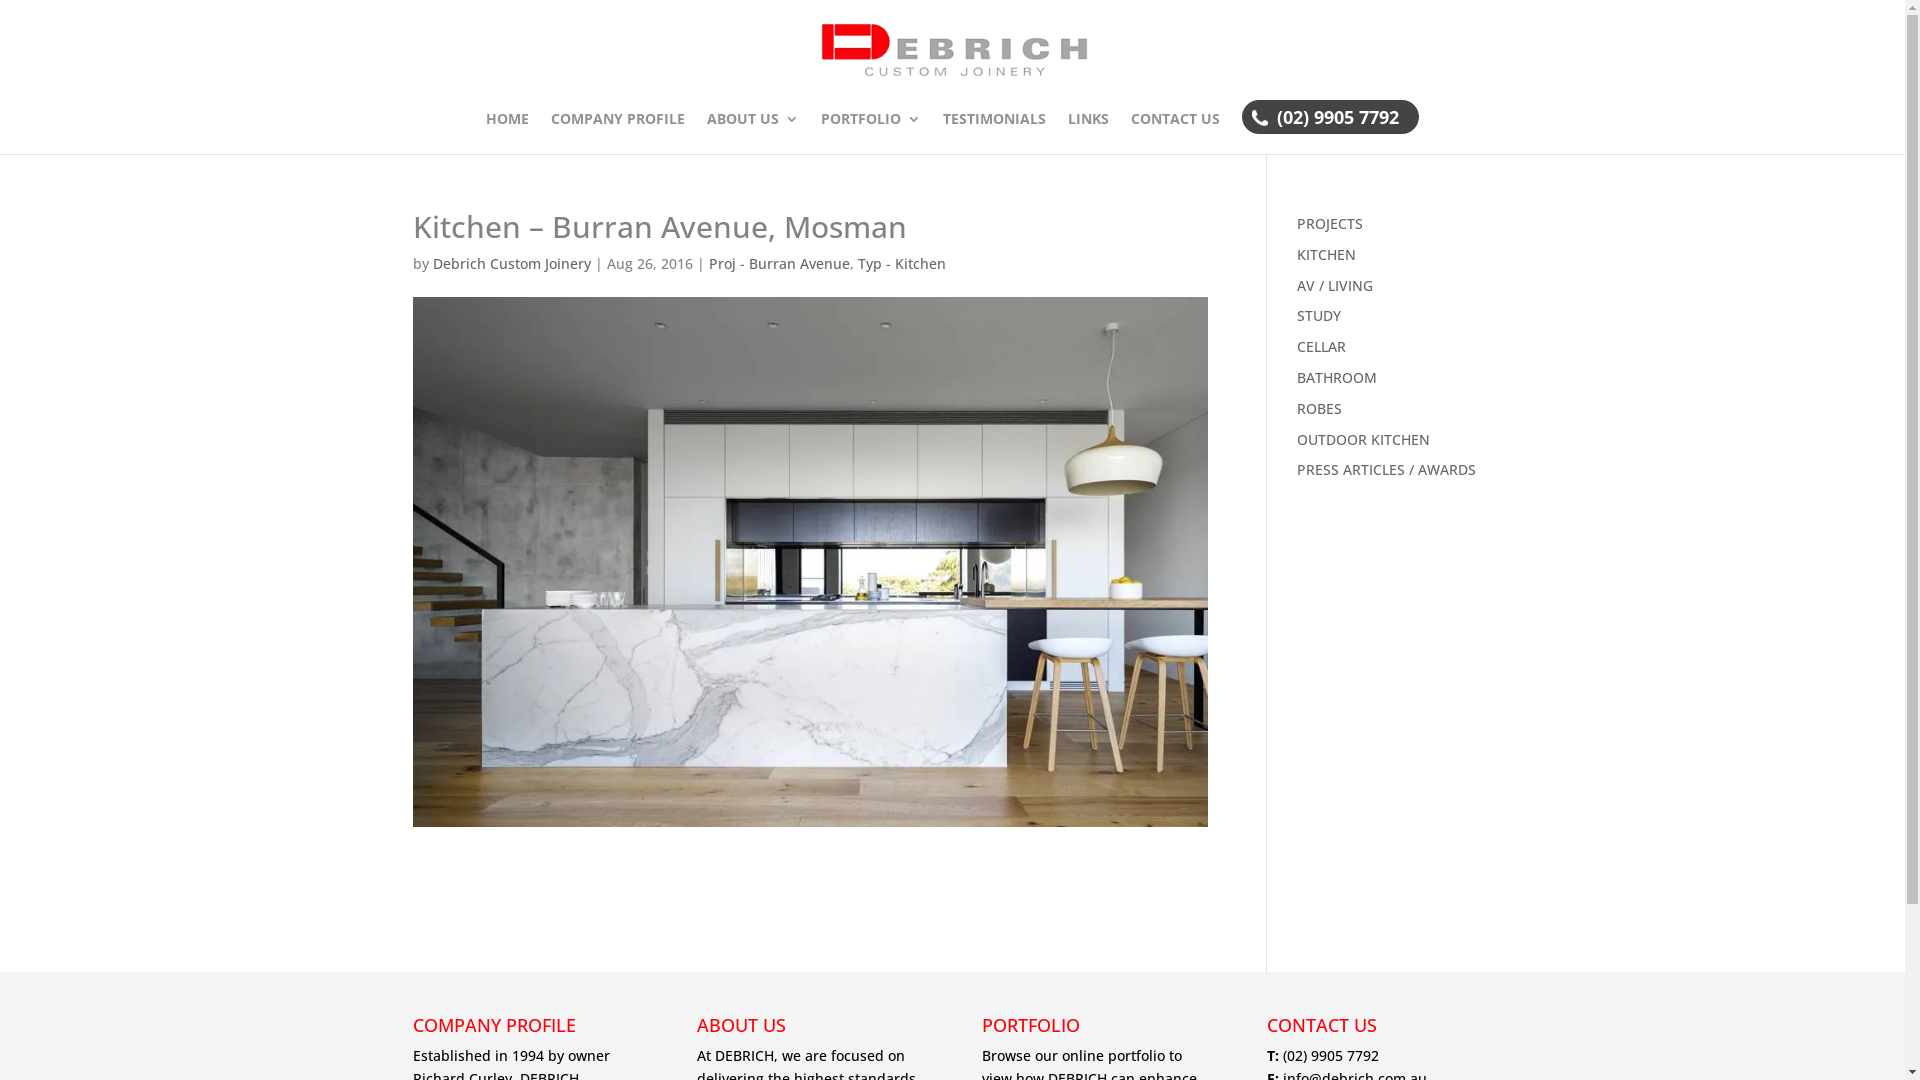  What do you see at coordinates (1322, 346) in the screenshot?
I see `CELLAR` at bounding box center [1322, 346].